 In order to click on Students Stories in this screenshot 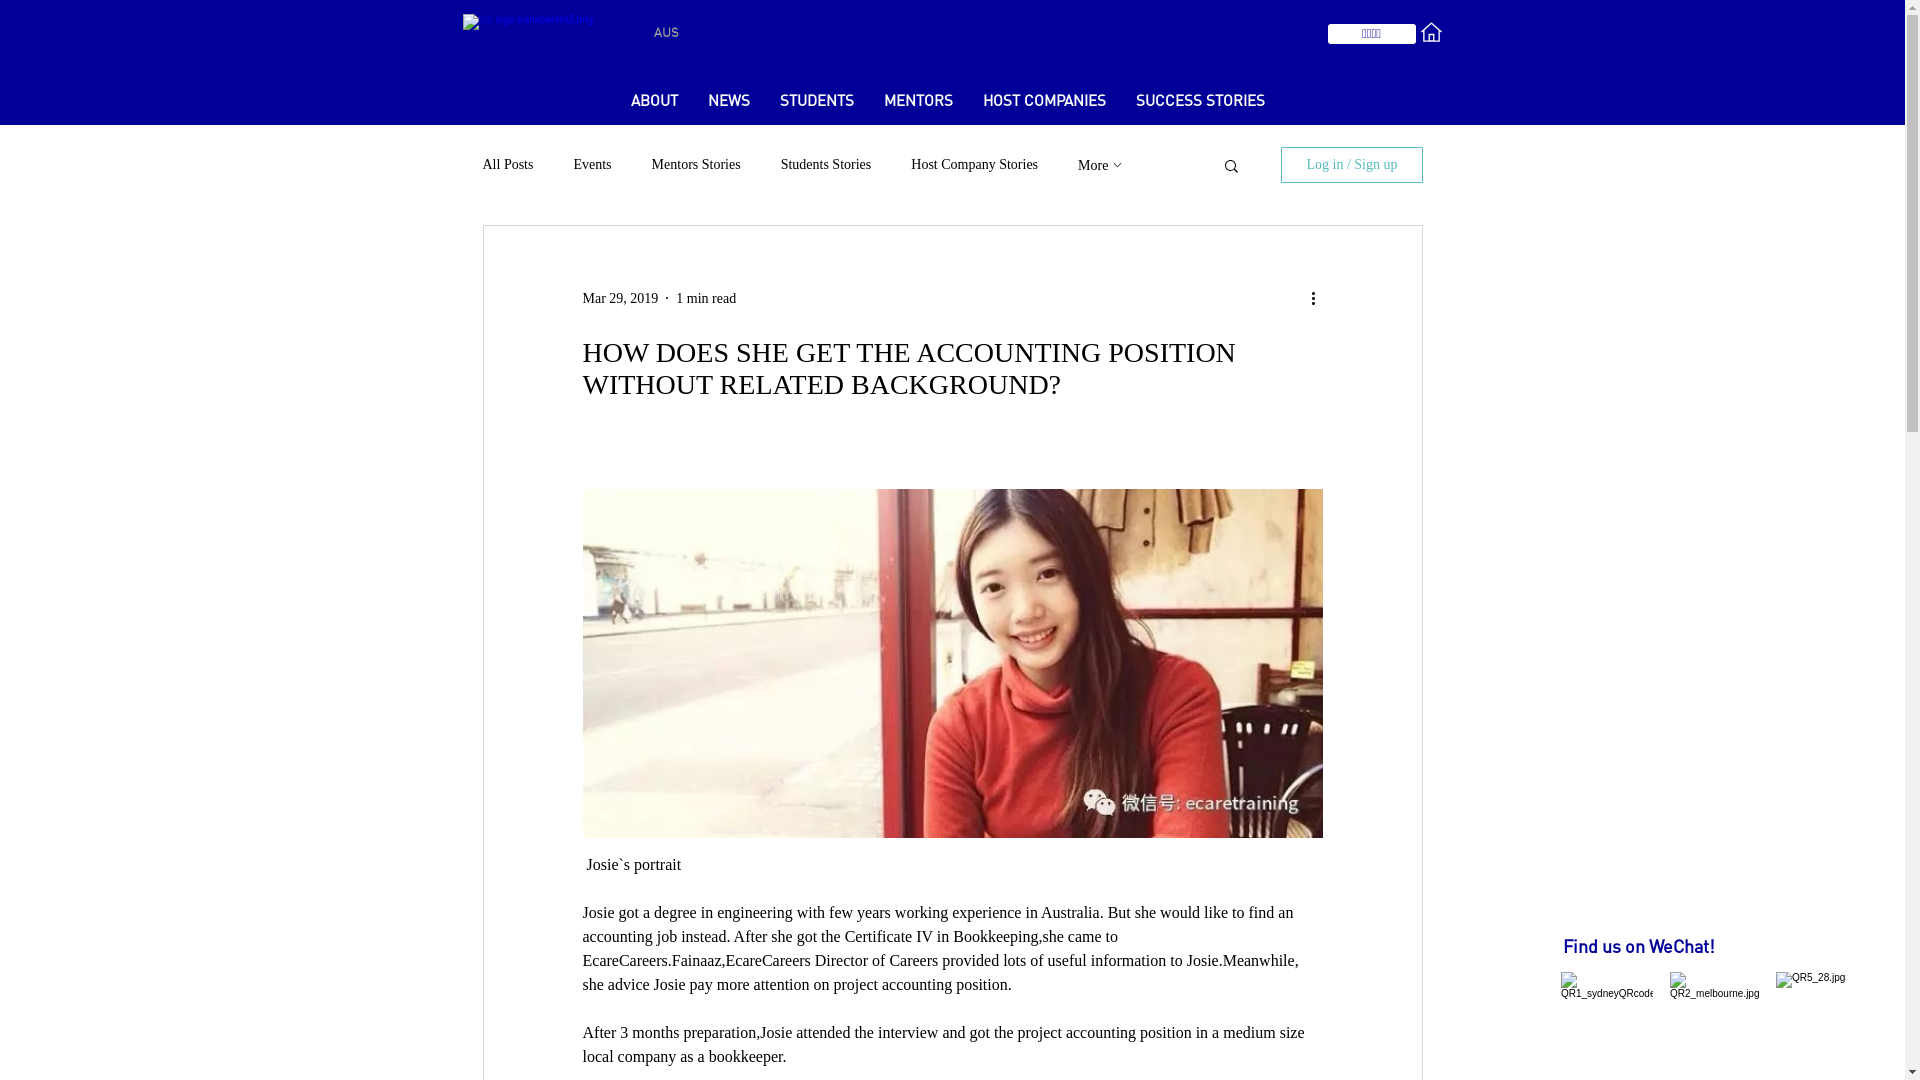, I will do `click(826, 165)`.